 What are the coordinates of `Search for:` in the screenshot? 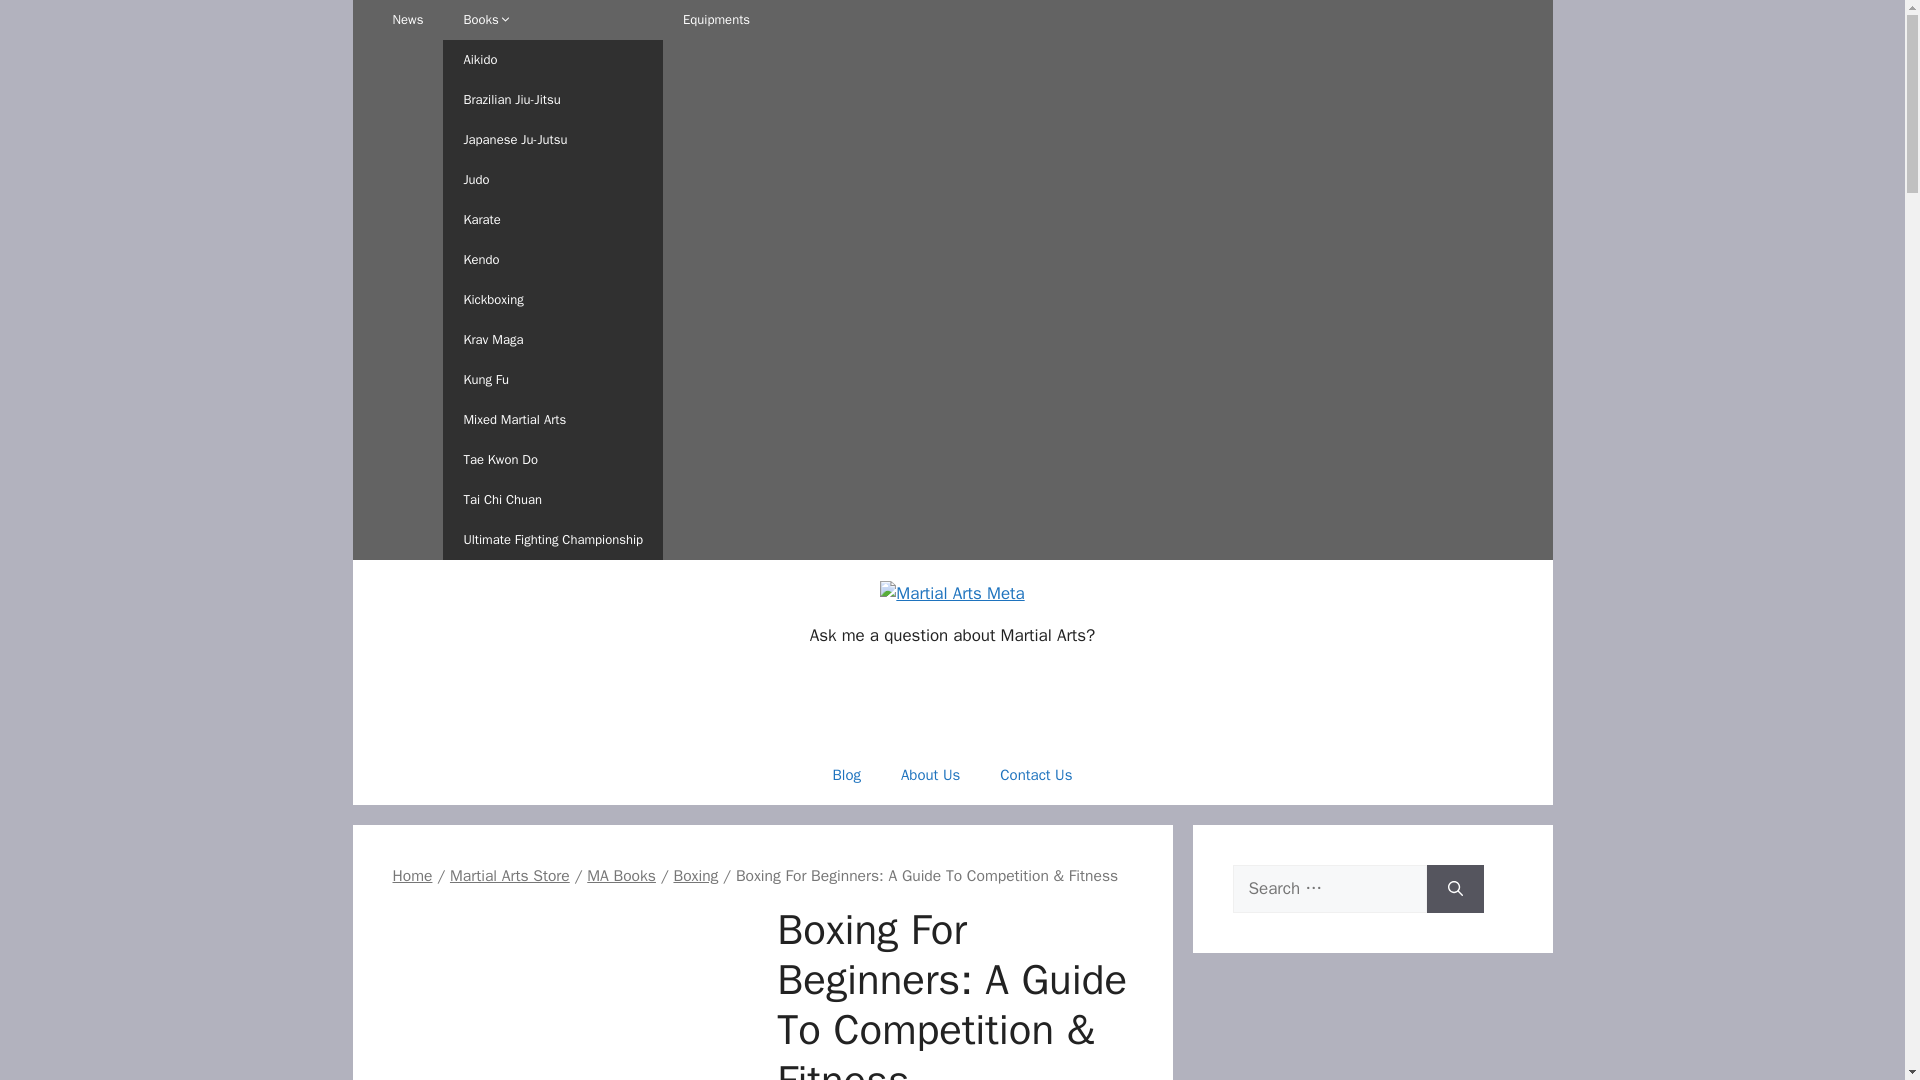 It's located at (1329, 888).